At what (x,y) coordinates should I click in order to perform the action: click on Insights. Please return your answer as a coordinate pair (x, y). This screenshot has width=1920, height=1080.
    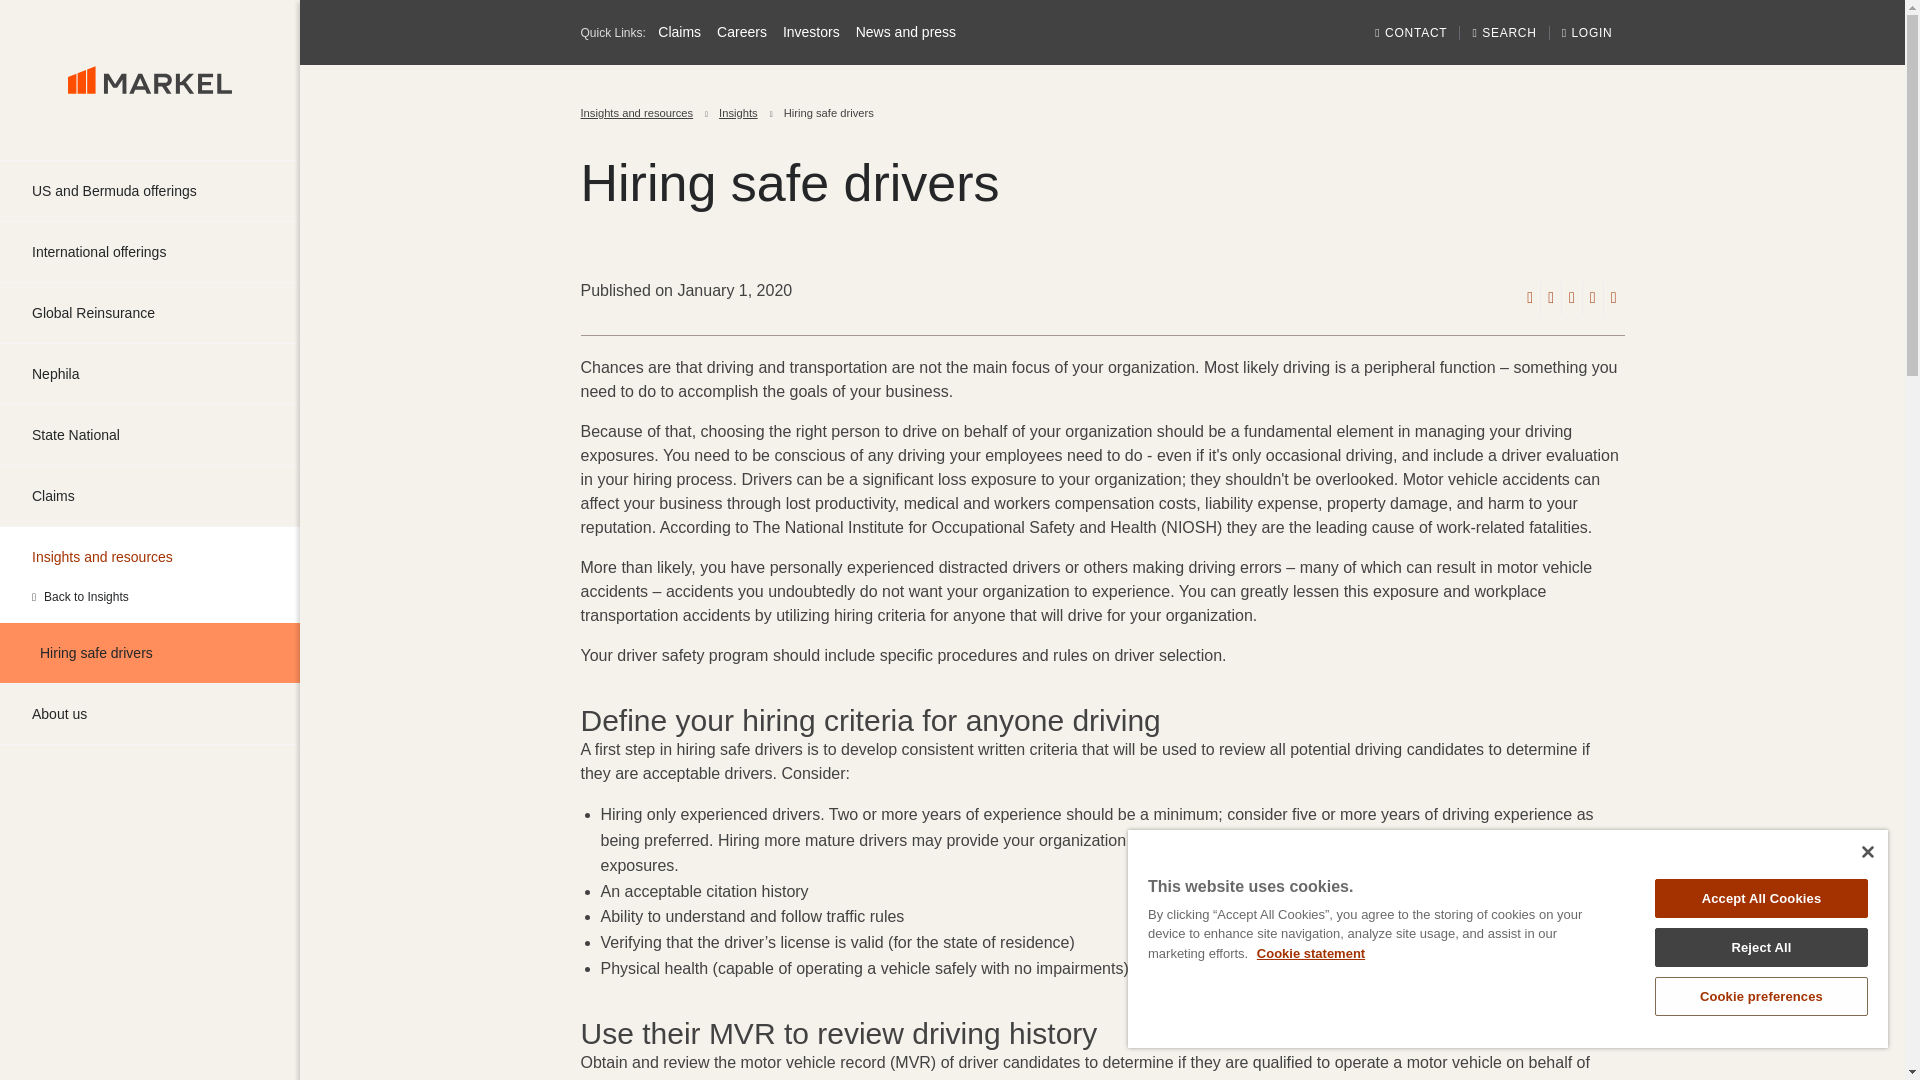
    Looking at the image, I should click on (150, 596).